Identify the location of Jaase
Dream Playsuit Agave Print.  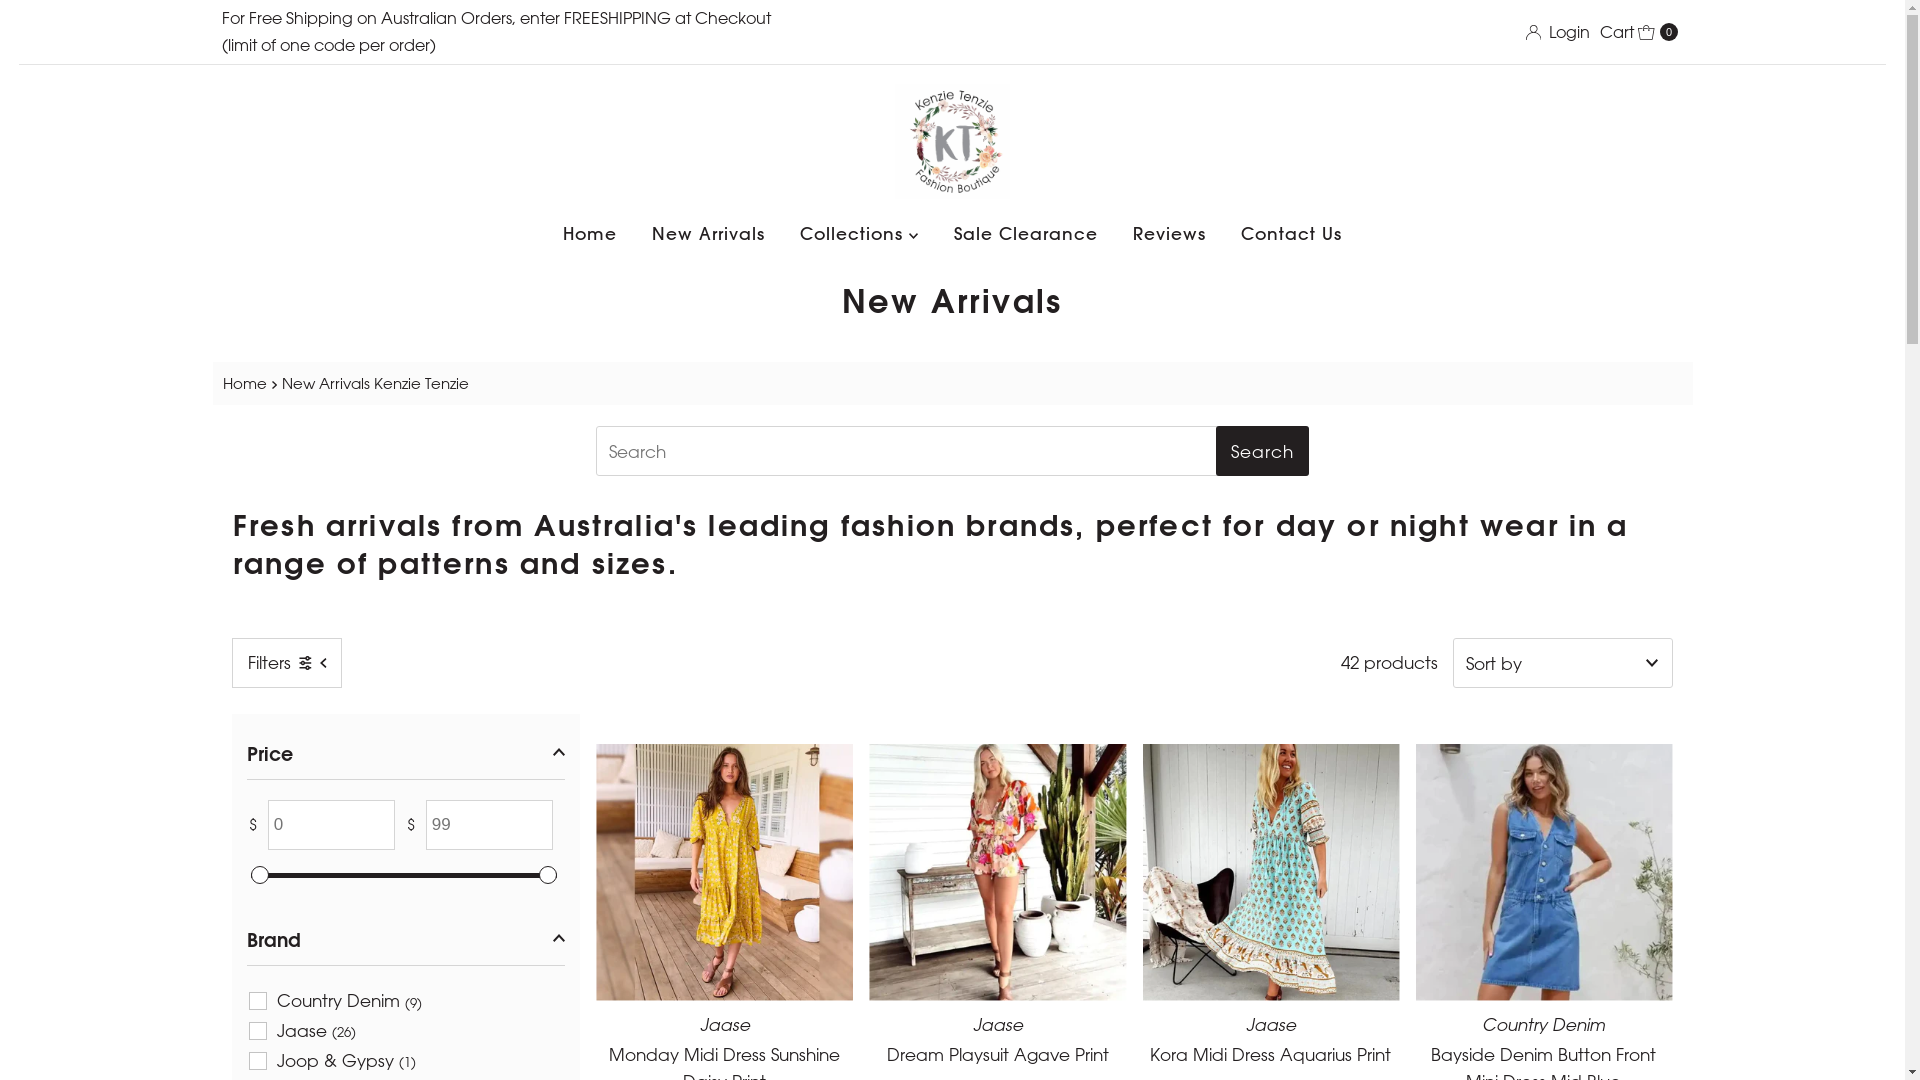
(998, 1040).